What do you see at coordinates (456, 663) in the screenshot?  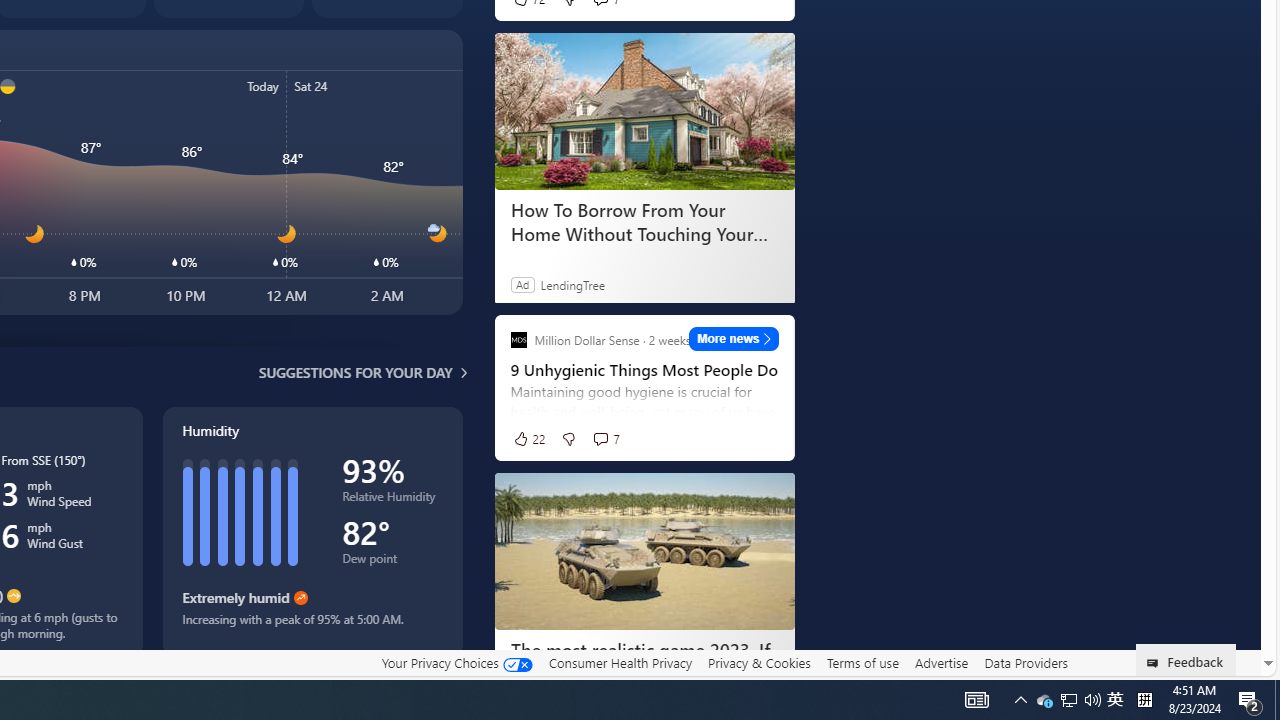 I see `Your Privacy Choices` at bounding box center [456, 663].